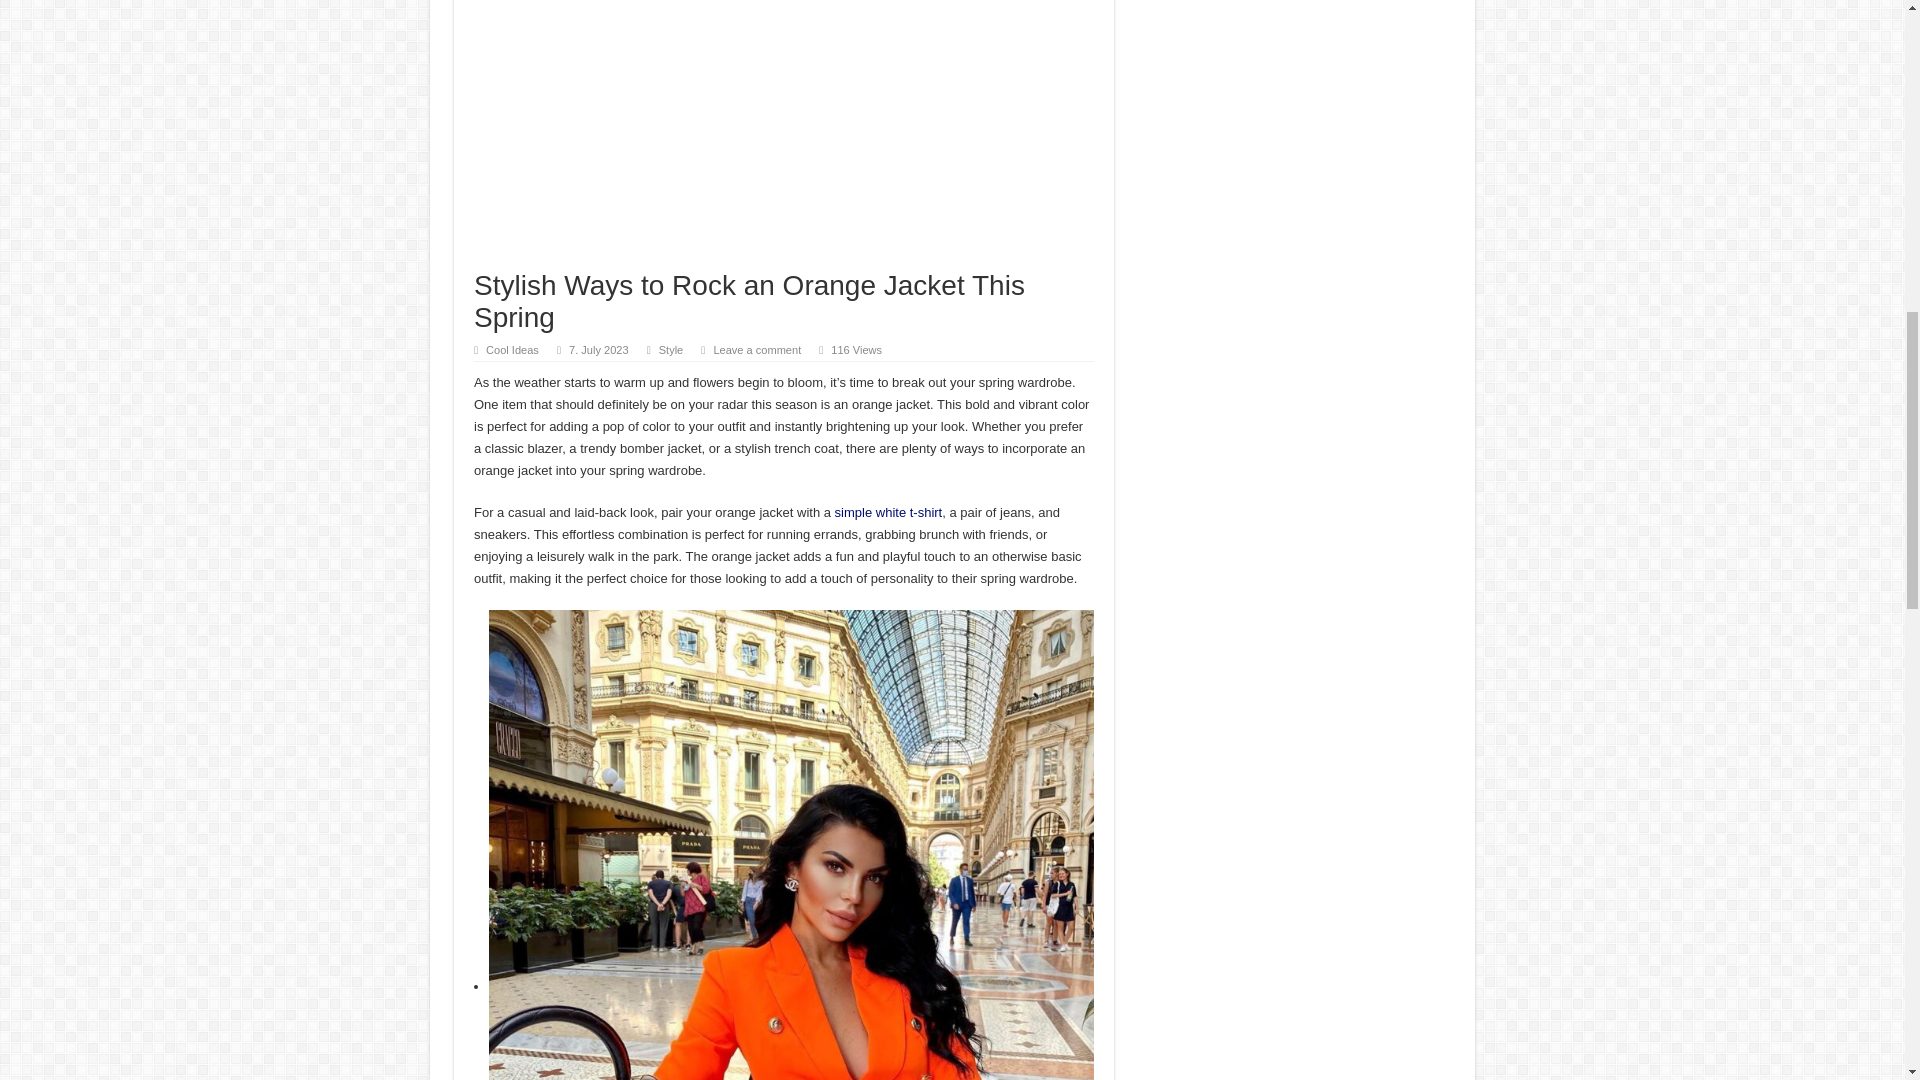  Describe the element at coordinates (512, 350) in the screenshot. I see `Cool Ideas` at that location.